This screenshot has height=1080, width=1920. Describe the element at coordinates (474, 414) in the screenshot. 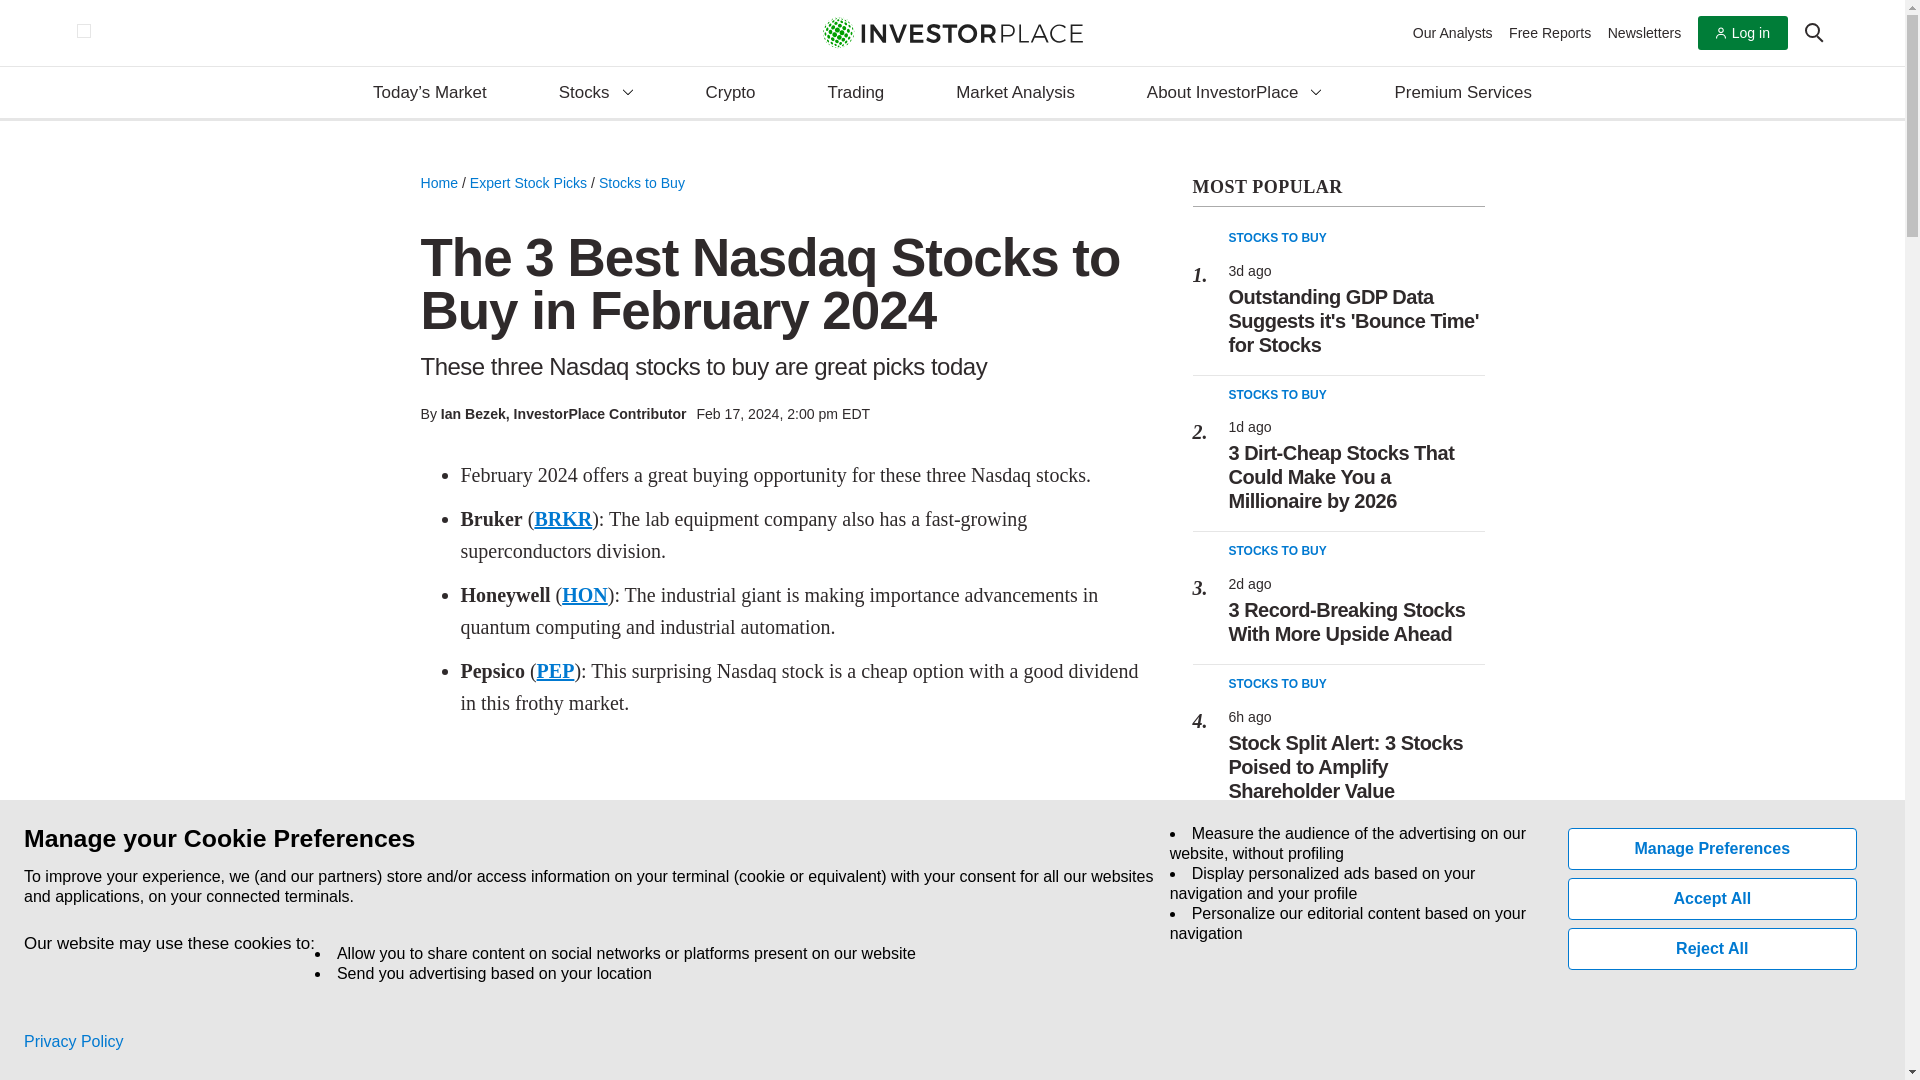

I see `View profile of Ian Bezek` at that location.